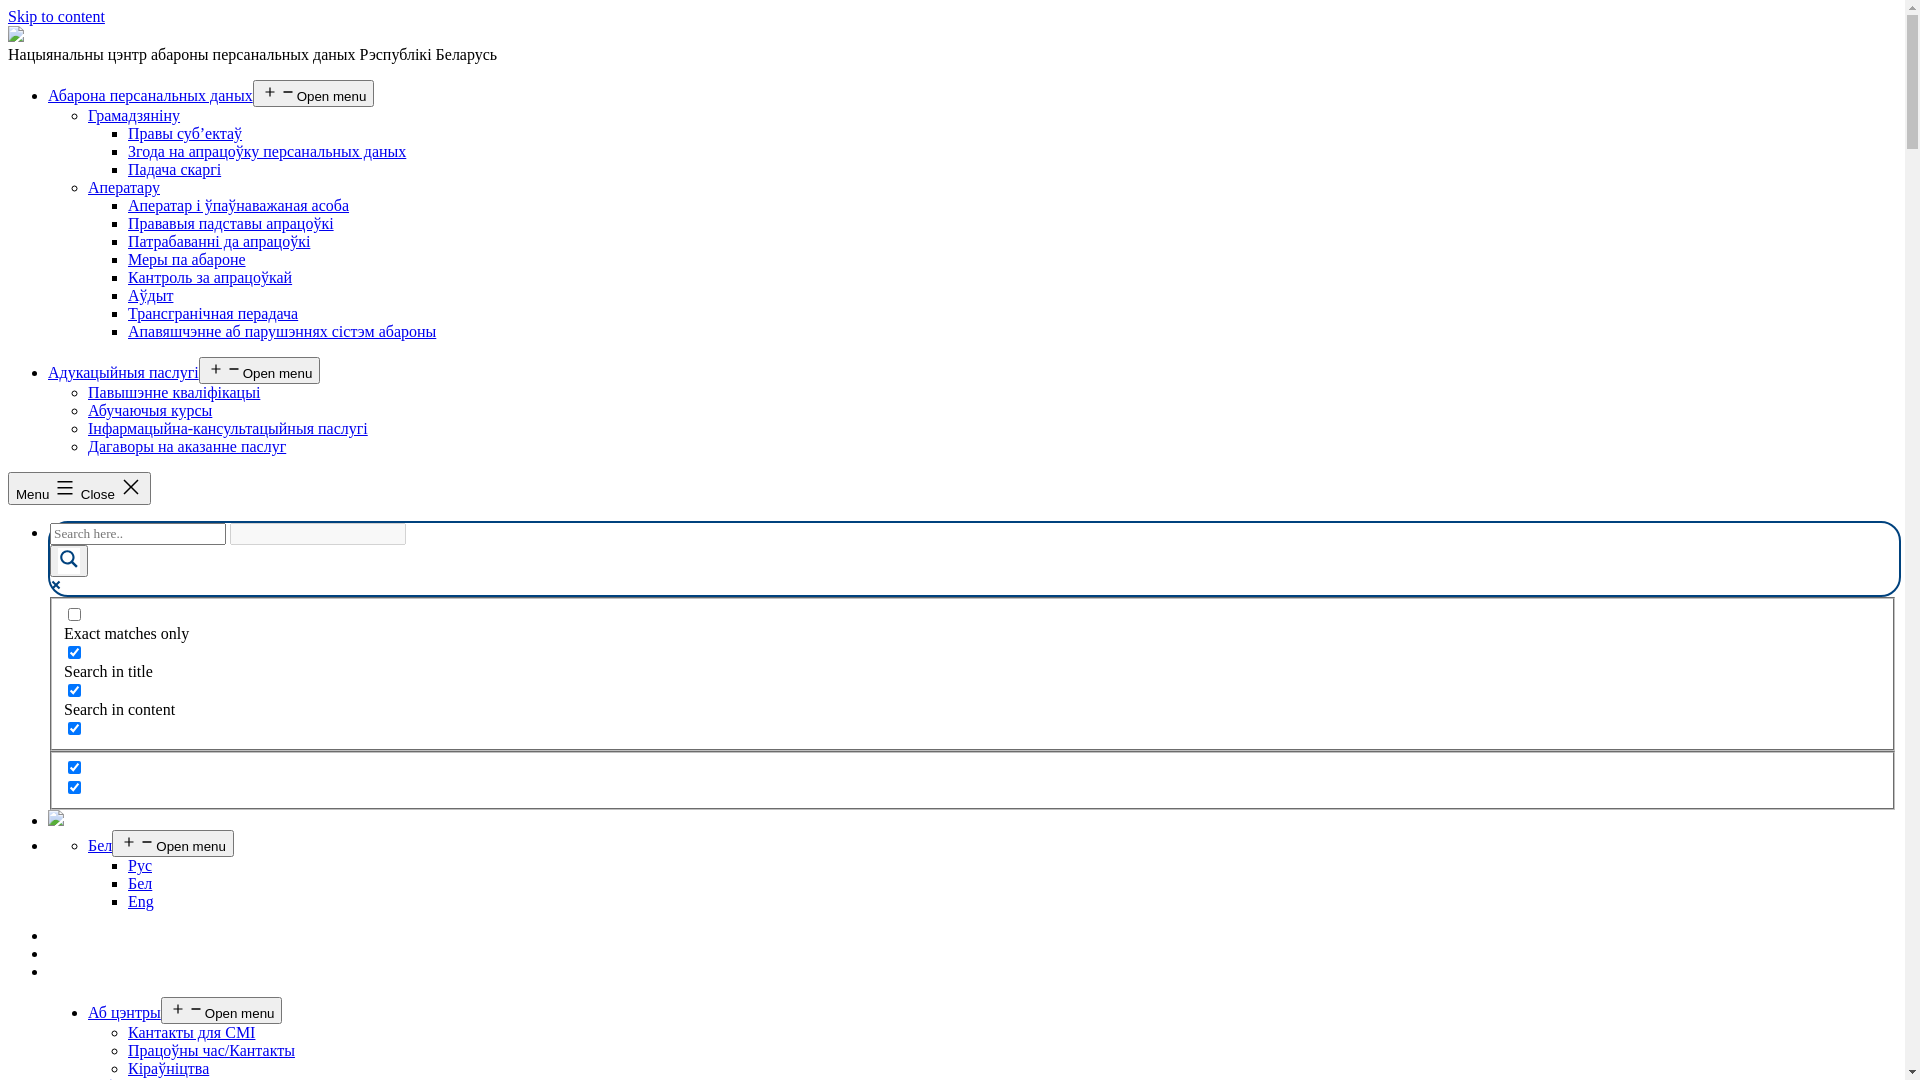  Describe the element at coordinates (173, 844) in the screenshot. I see `Open menu` at that location.